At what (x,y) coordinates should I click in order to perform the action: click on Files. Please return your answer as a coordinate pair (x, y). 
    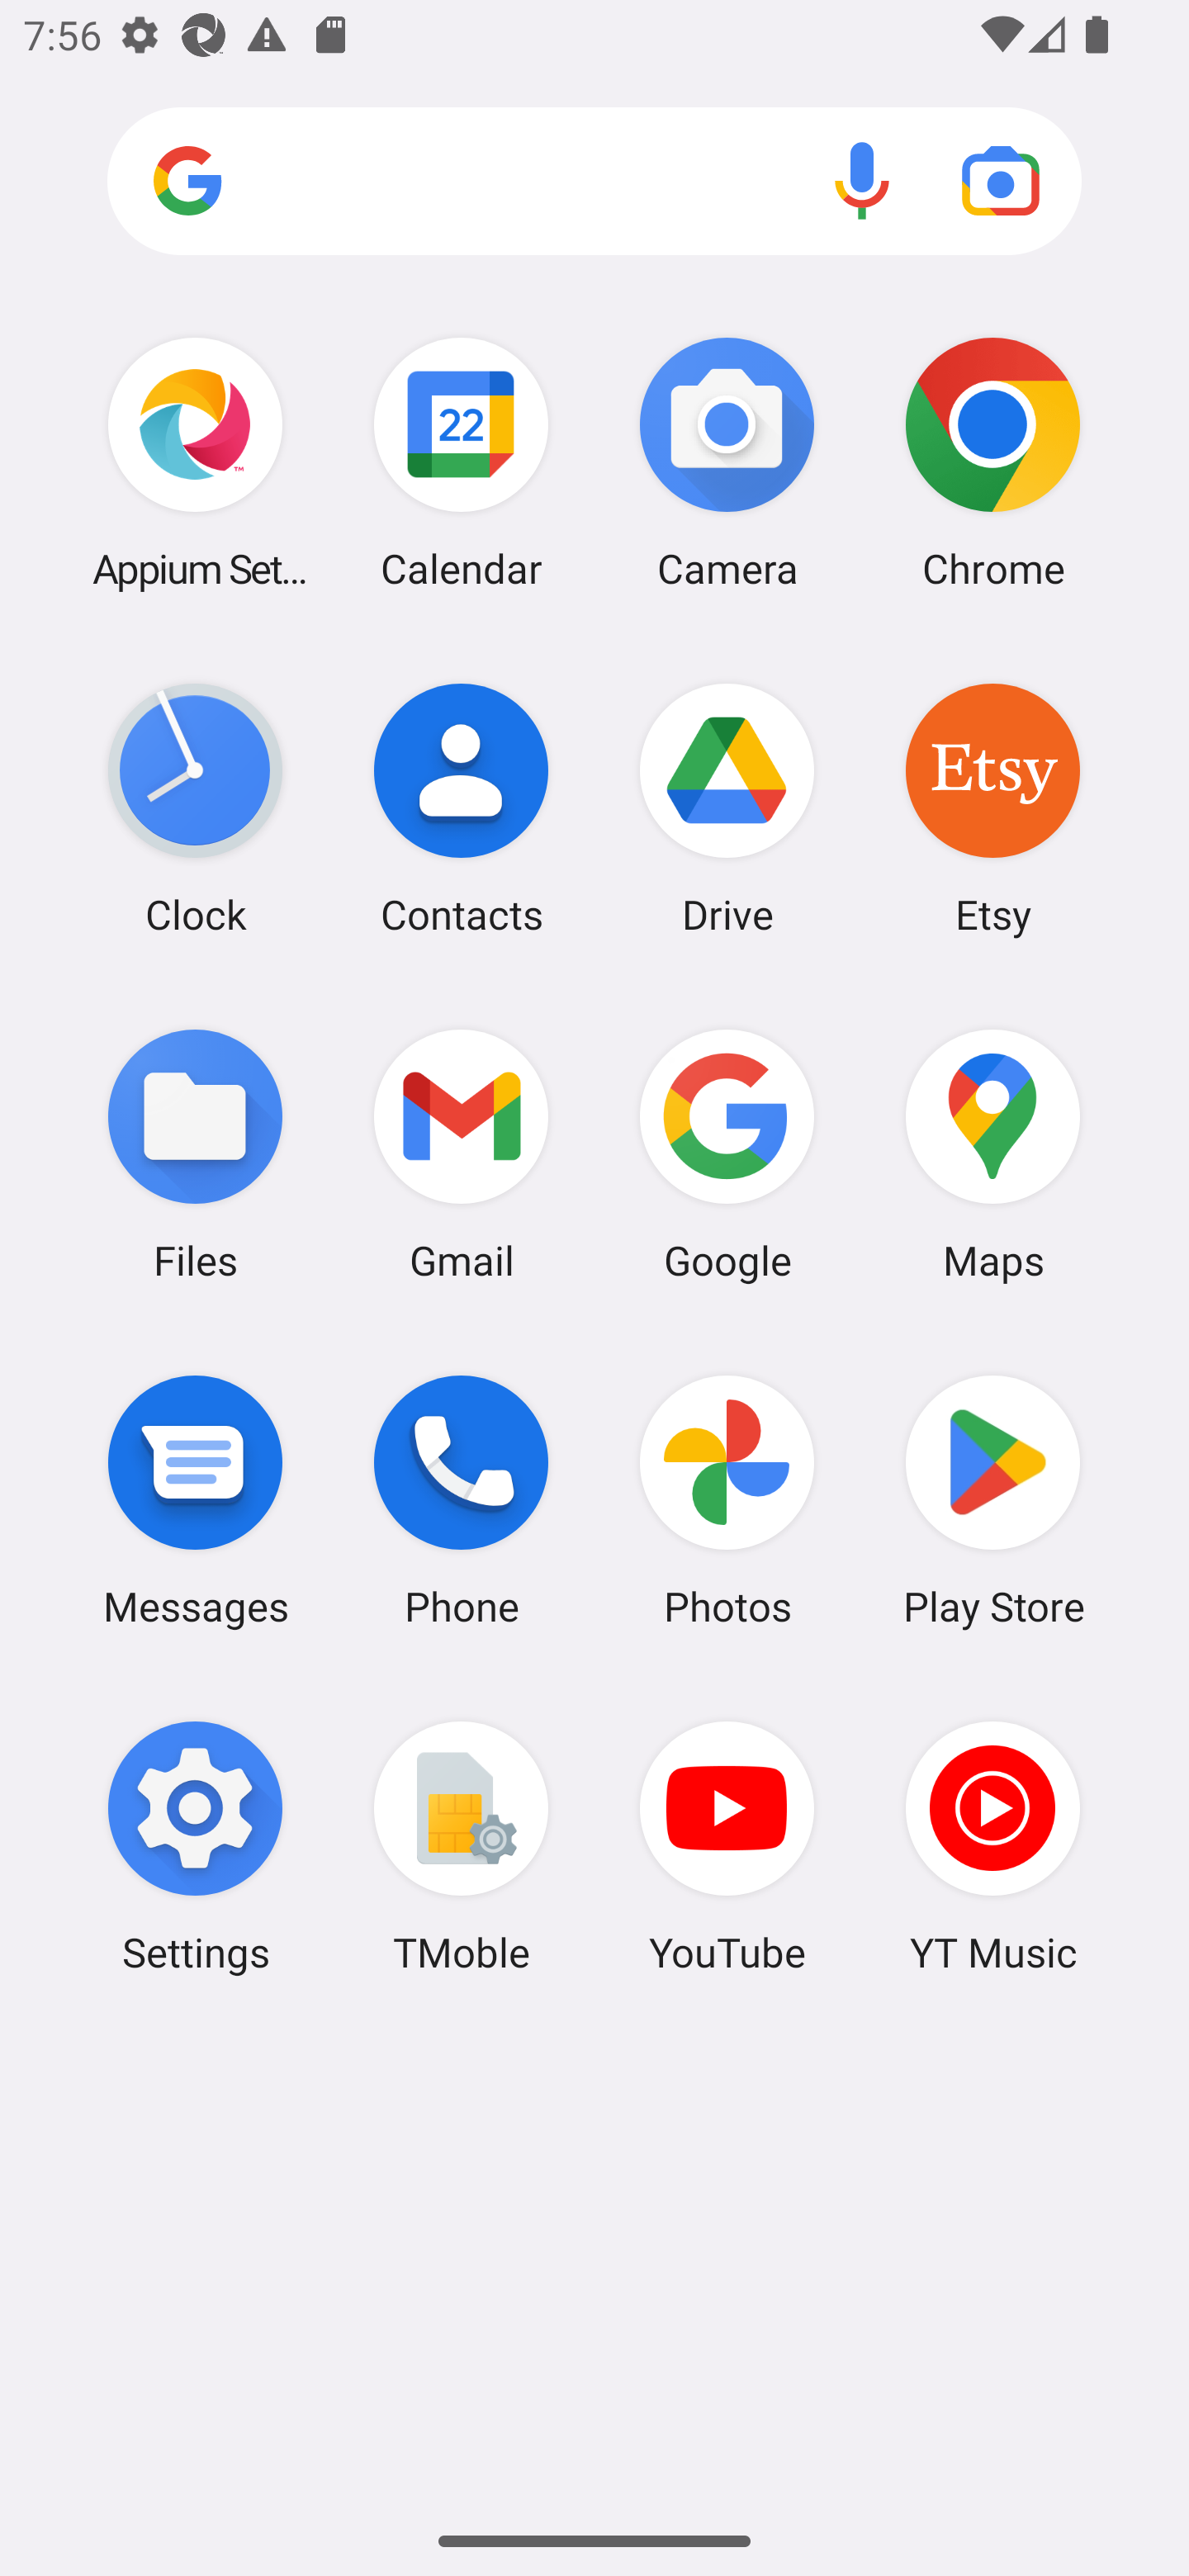
    Looking at the image, I should click on (195, 1153).